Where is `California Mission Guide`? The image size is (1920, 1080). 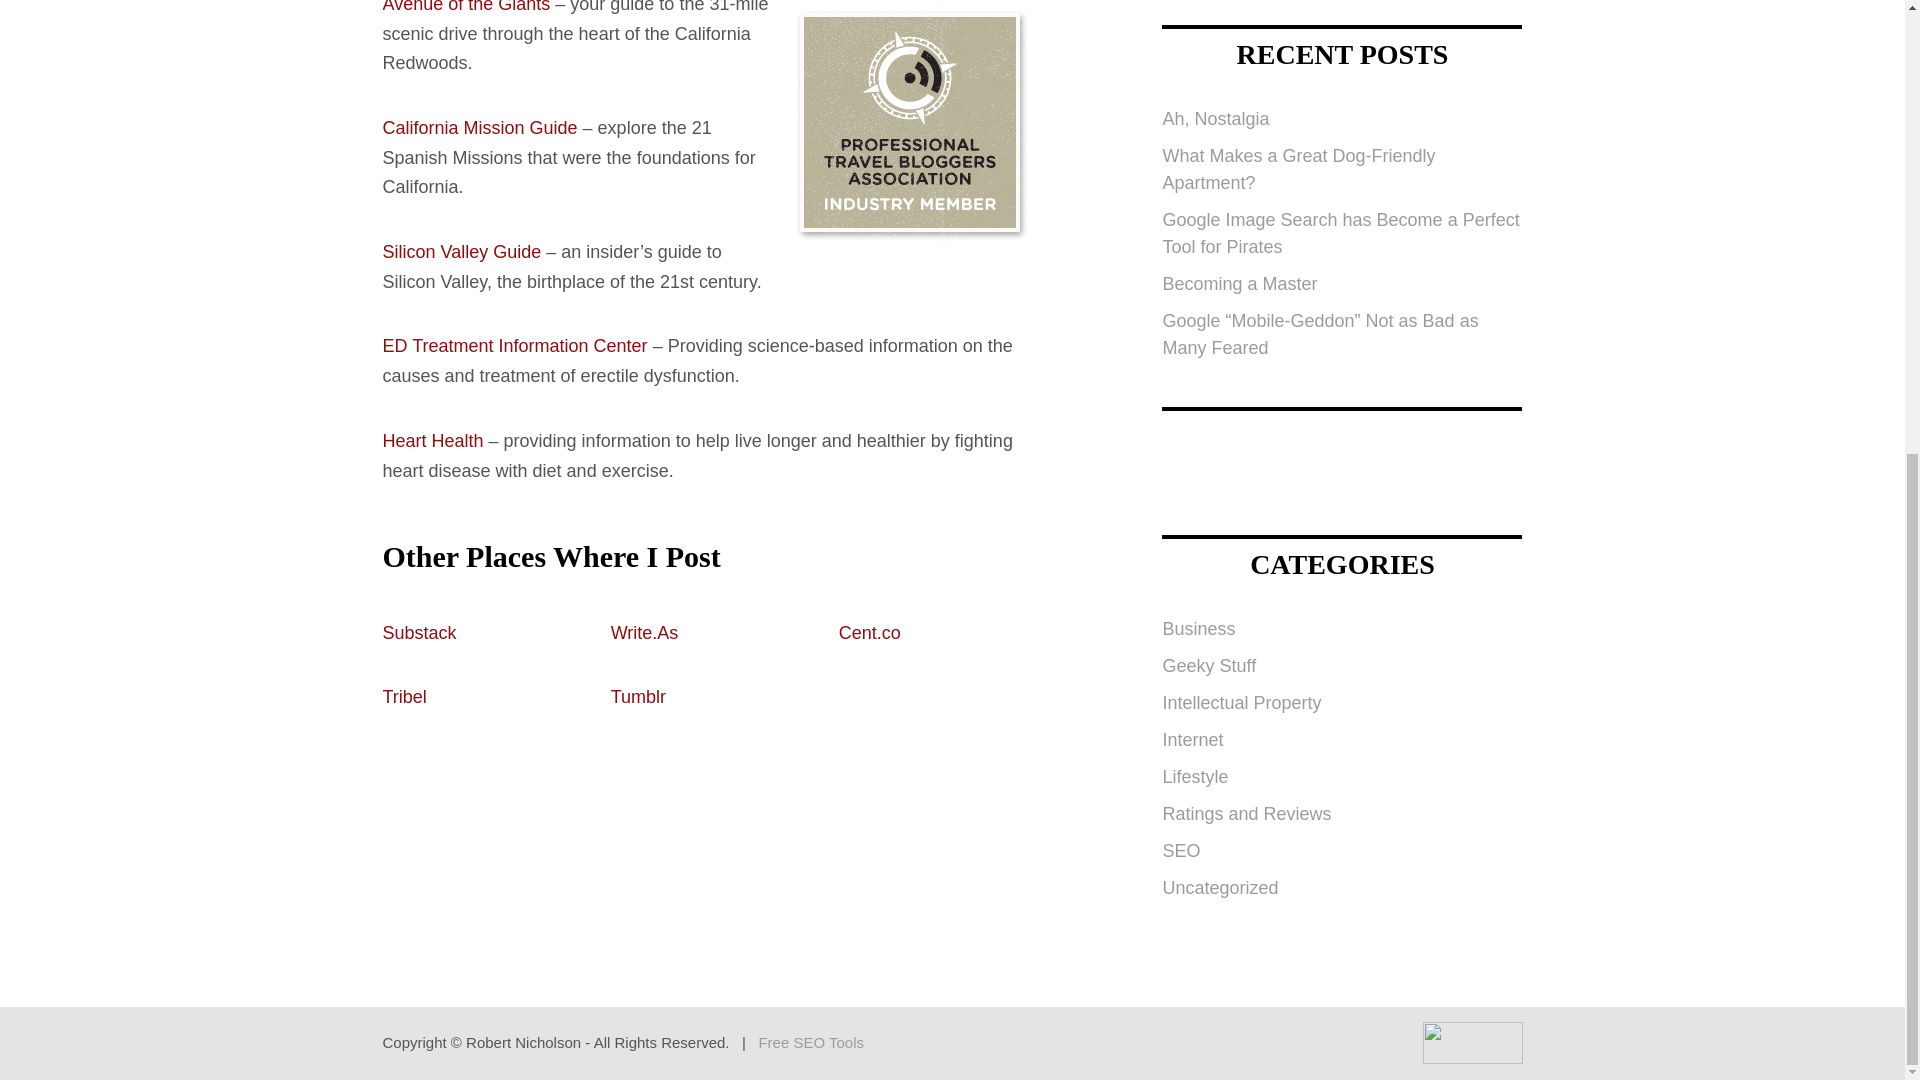 California Mission Guide is located at coordinates (480, 128).